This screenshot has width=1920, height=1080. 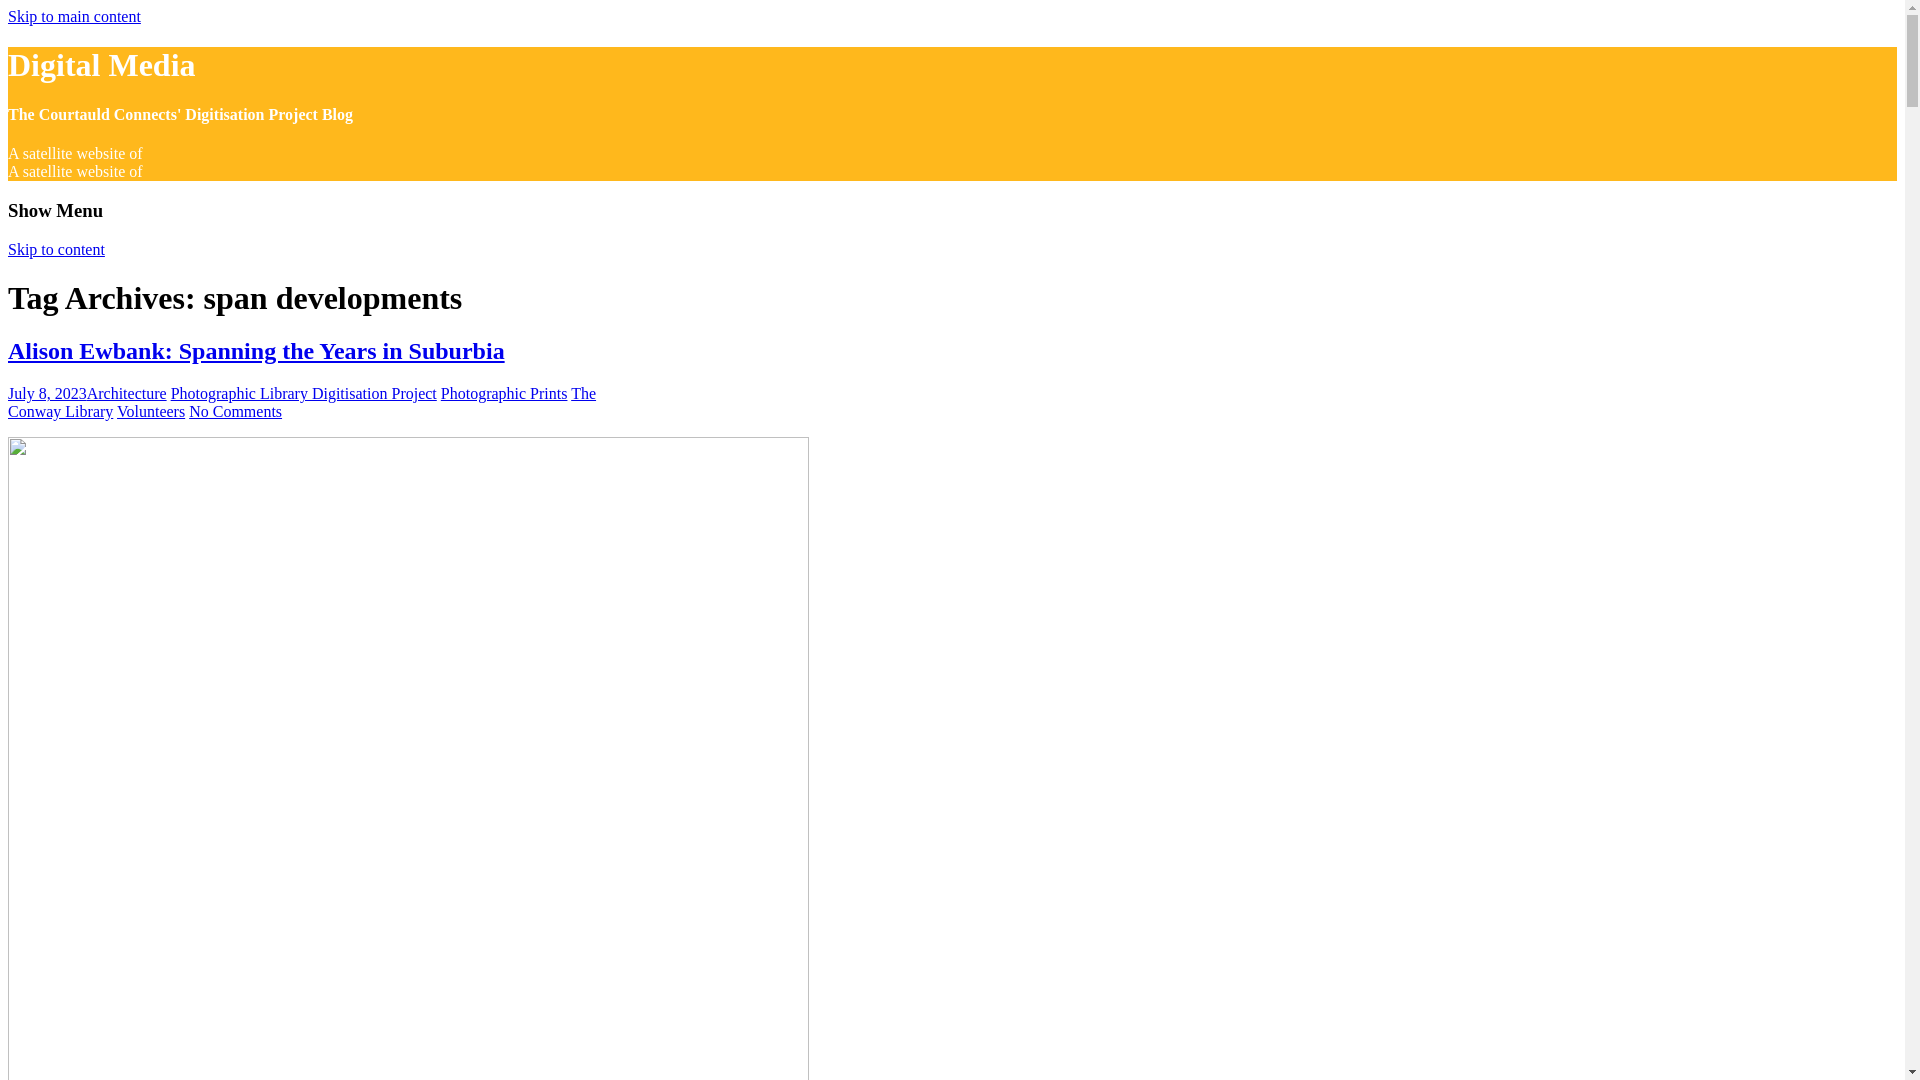 What do you see at coordinates (301, 402) in the screenshot?
I see `The Conway Library` at bounding box center [301, 402].